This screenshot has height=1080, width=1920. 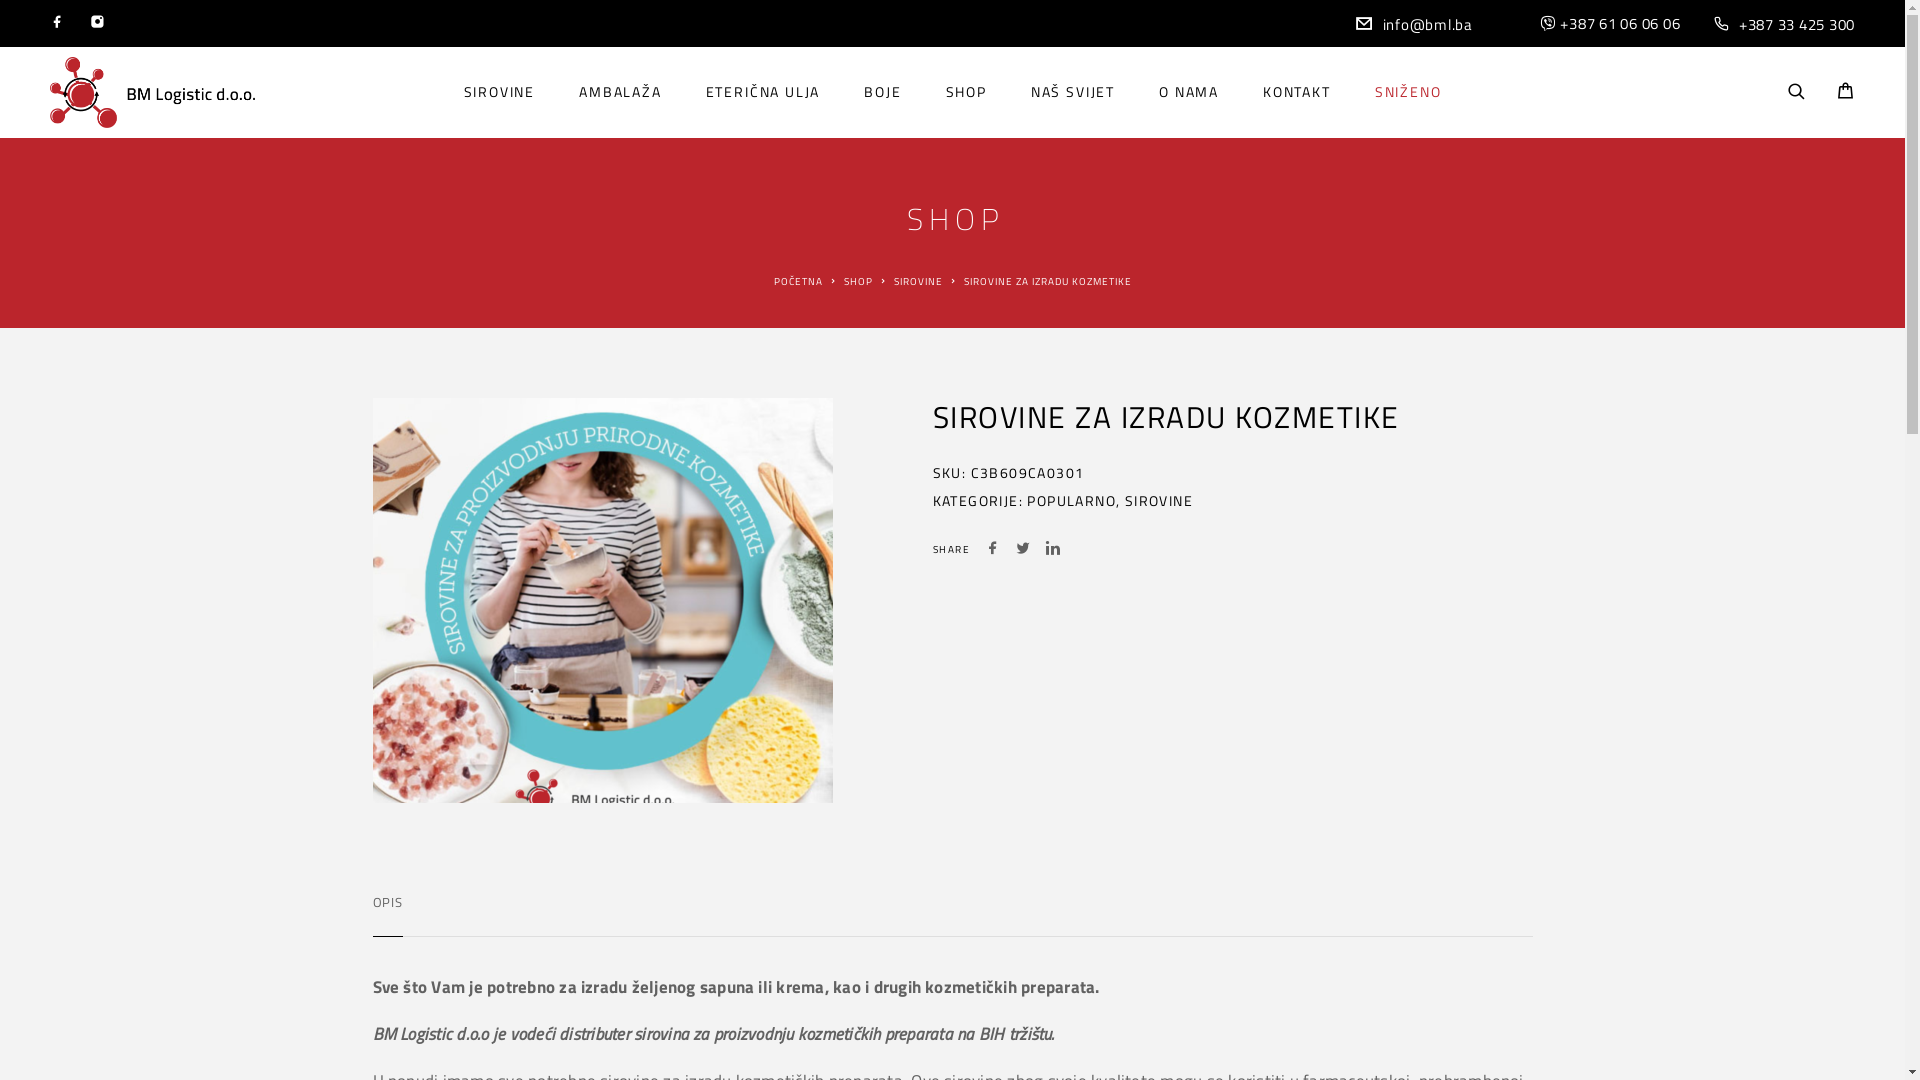 I want to click on Share on LinkedIn, so click(x=1053, y=550).